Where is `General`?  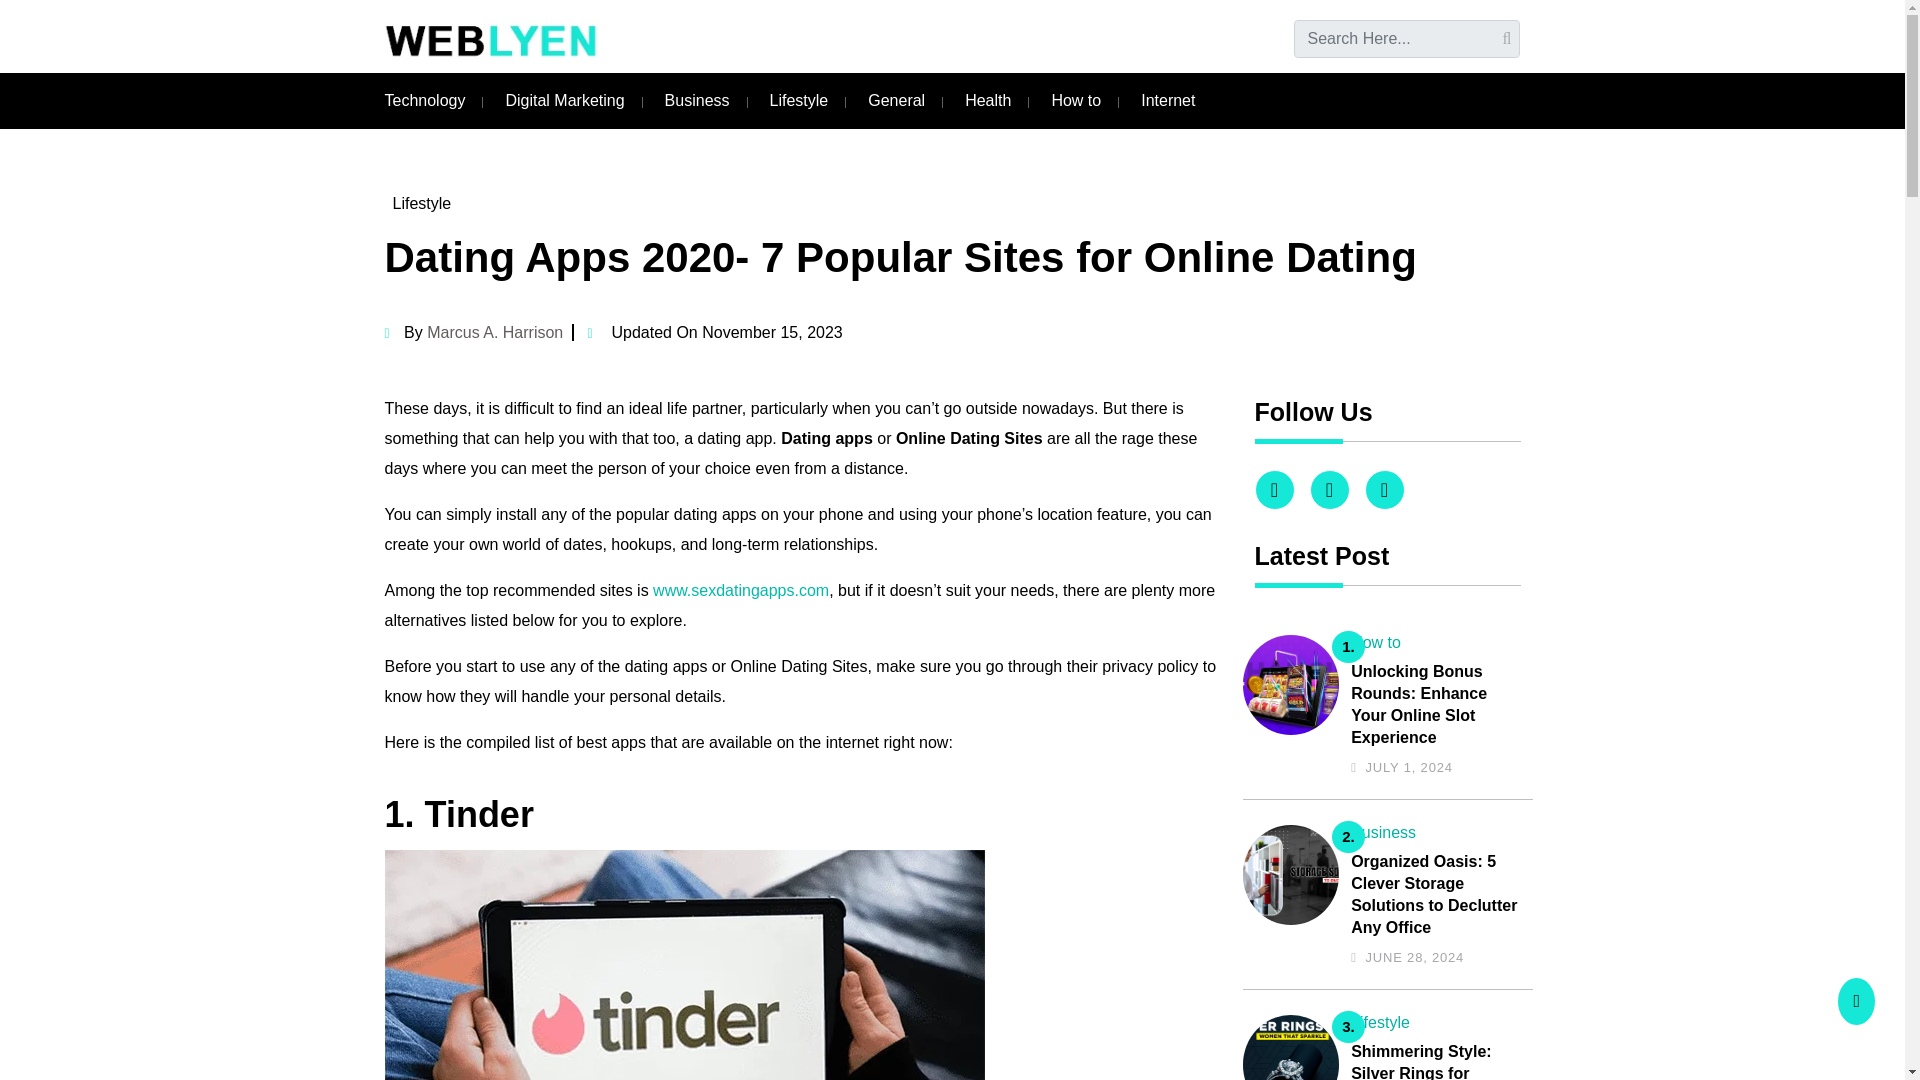
General is located at coordinates (896, 100).